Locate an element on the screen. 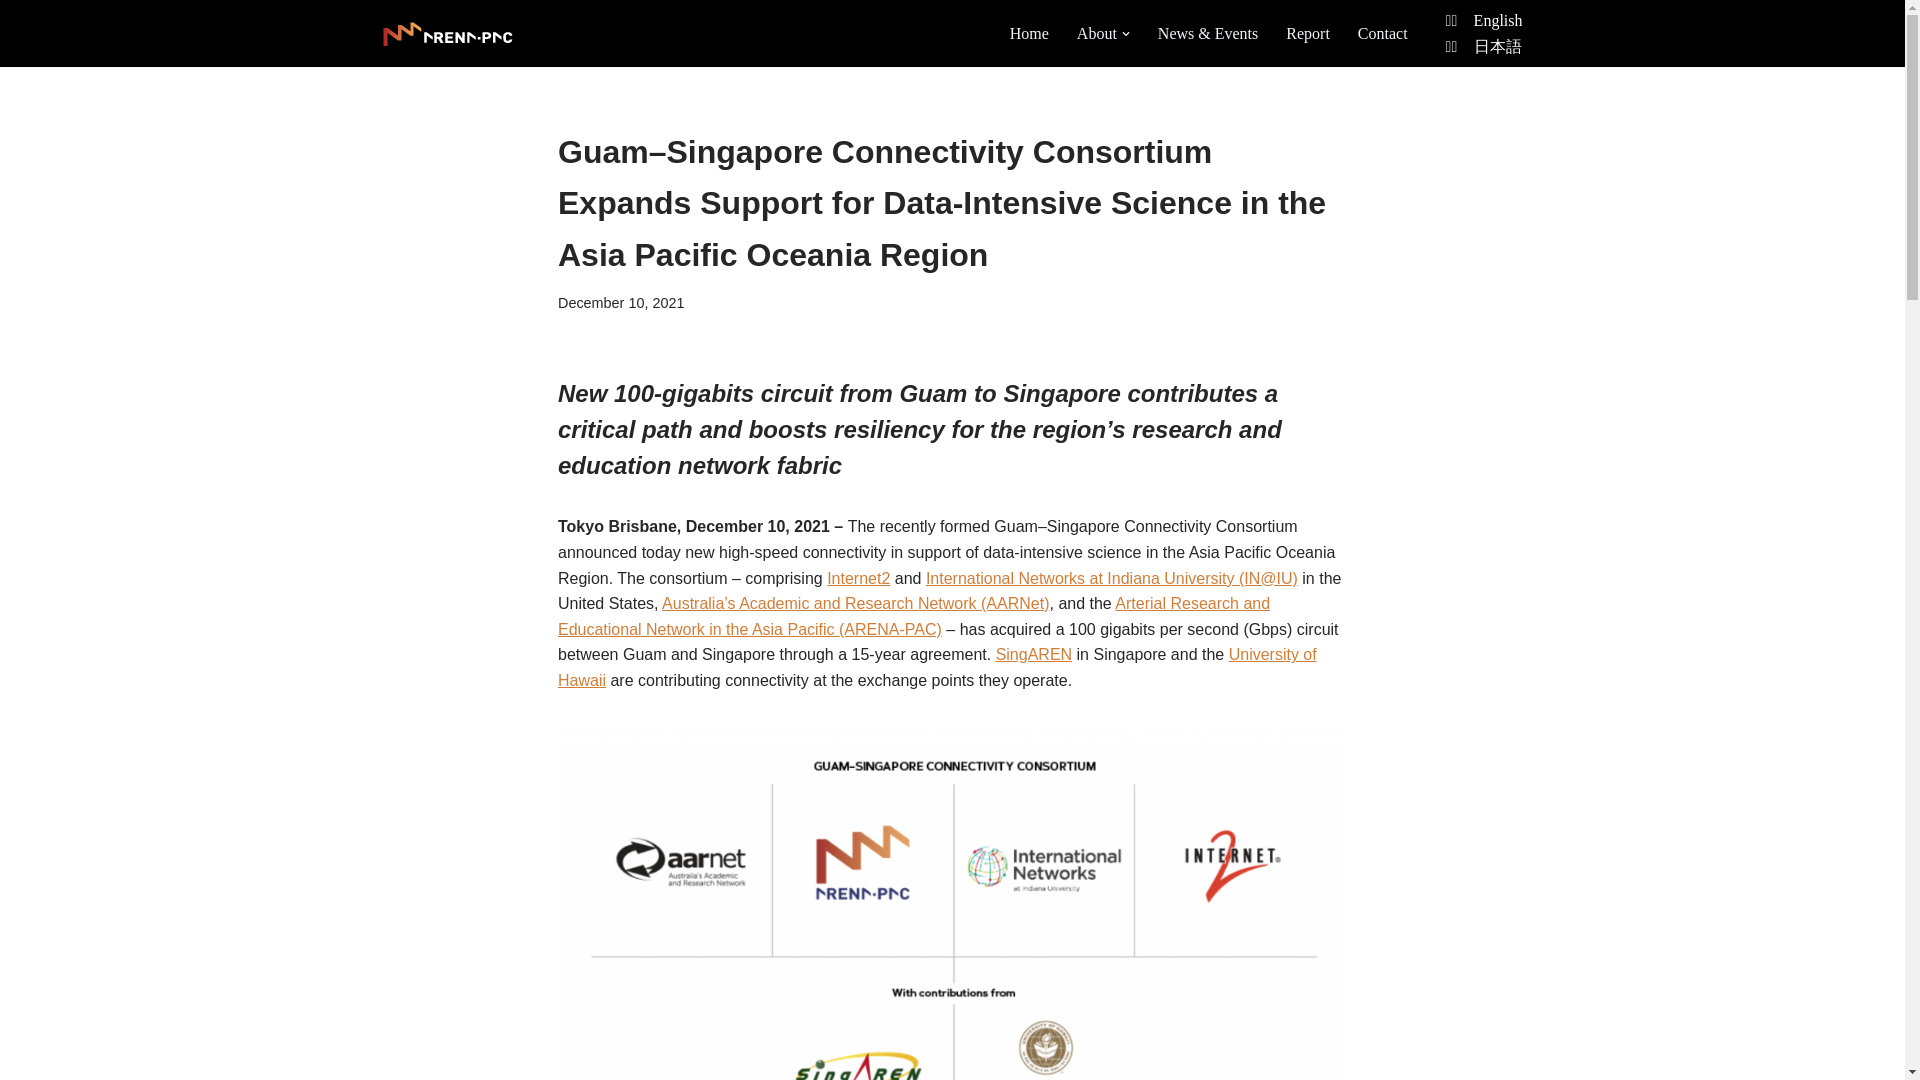 The image size is (1920, 1080). Report is located at coordinates (1308, 34).